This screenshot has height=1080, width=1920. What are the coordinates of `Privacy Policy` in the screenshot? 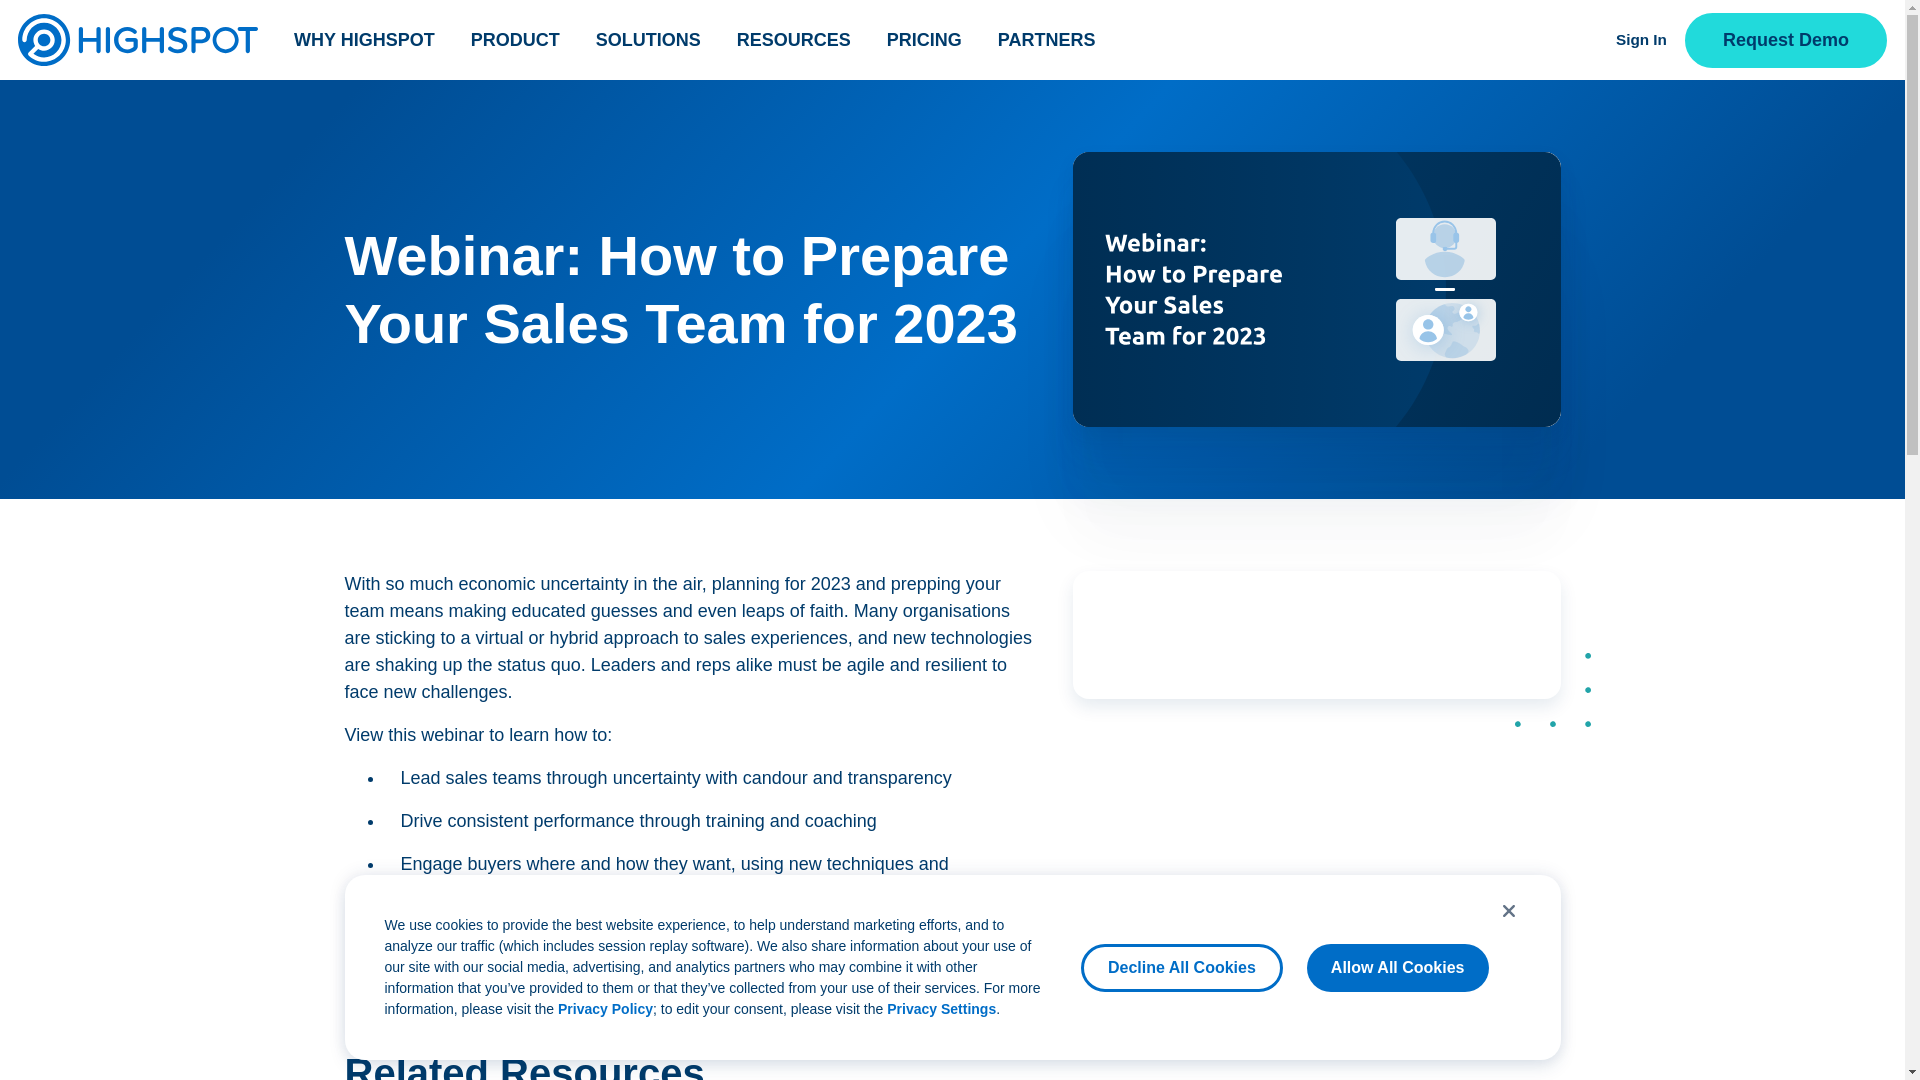 It's located at (605, 1009).